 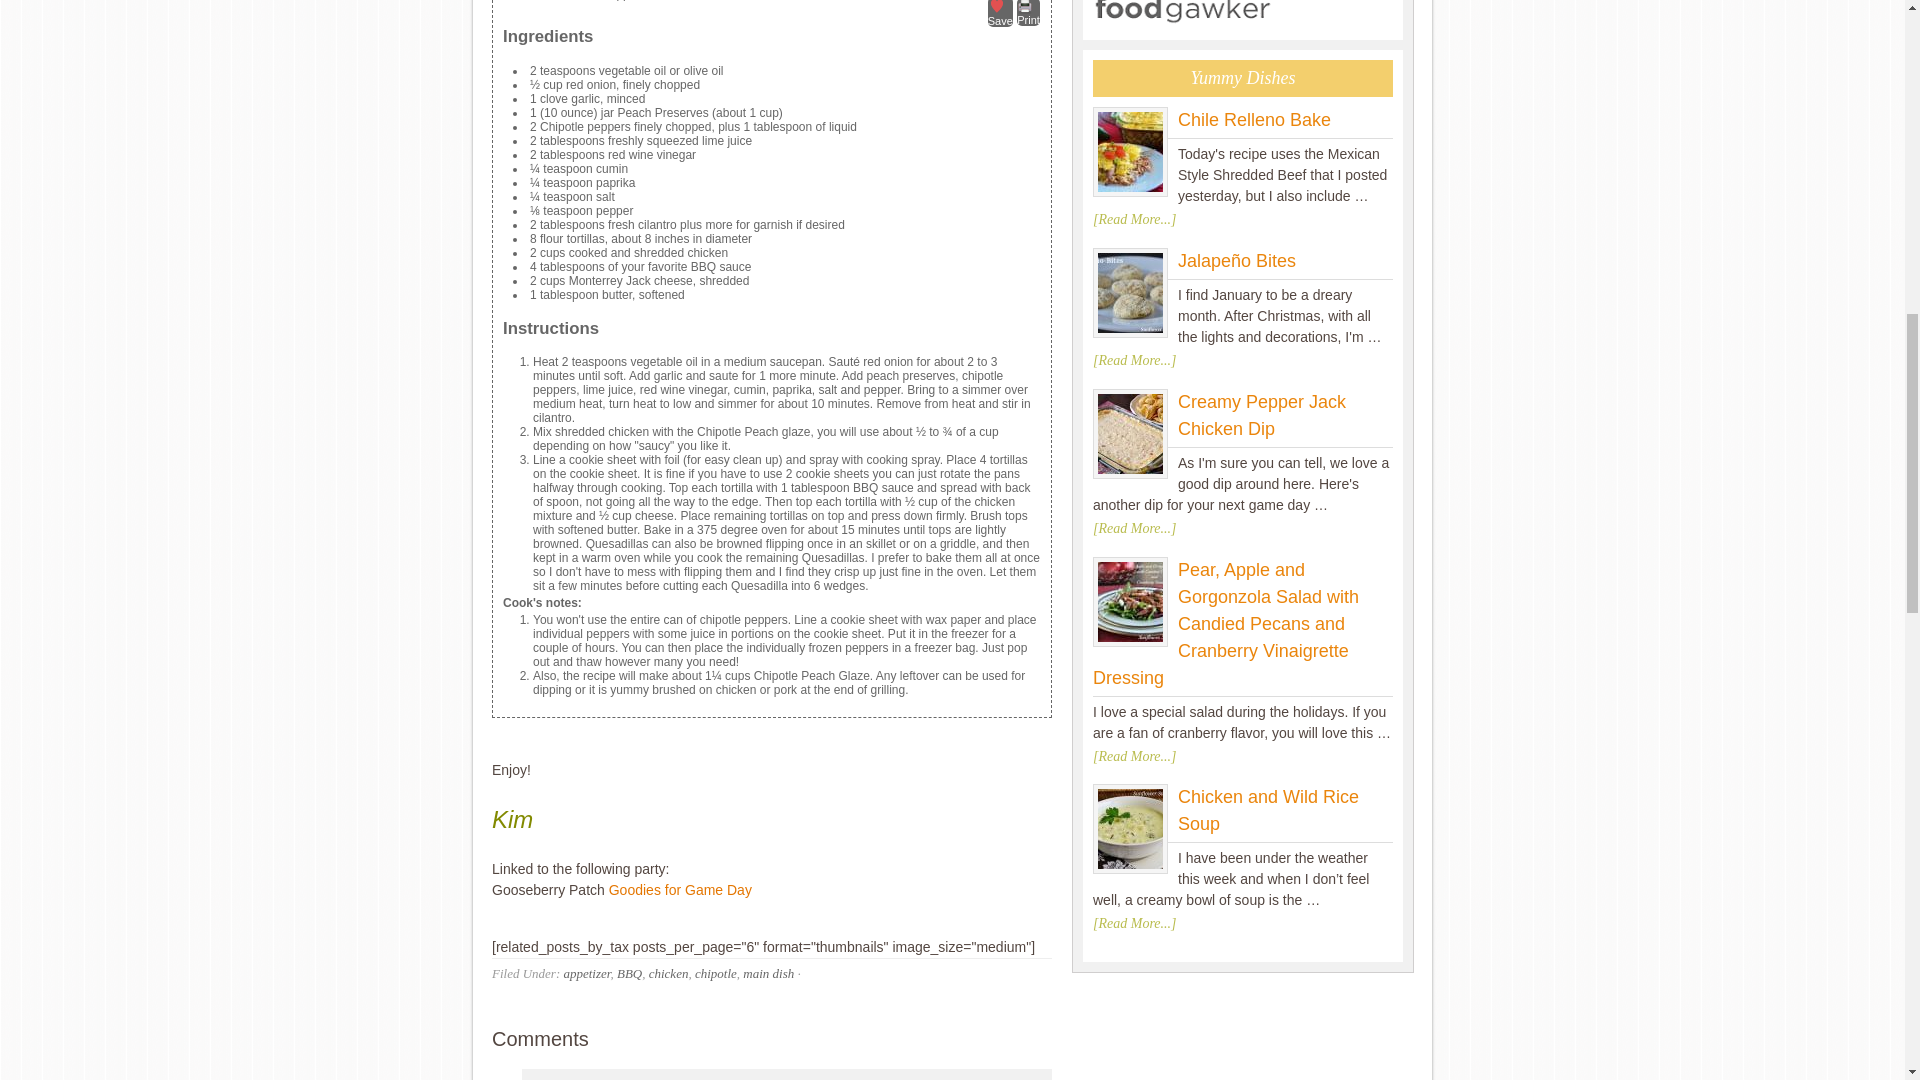 What do you see at coordinates (680, 890) in the screenshot?
I see `Goodies for Game Day` at bounding box center [680, 890].